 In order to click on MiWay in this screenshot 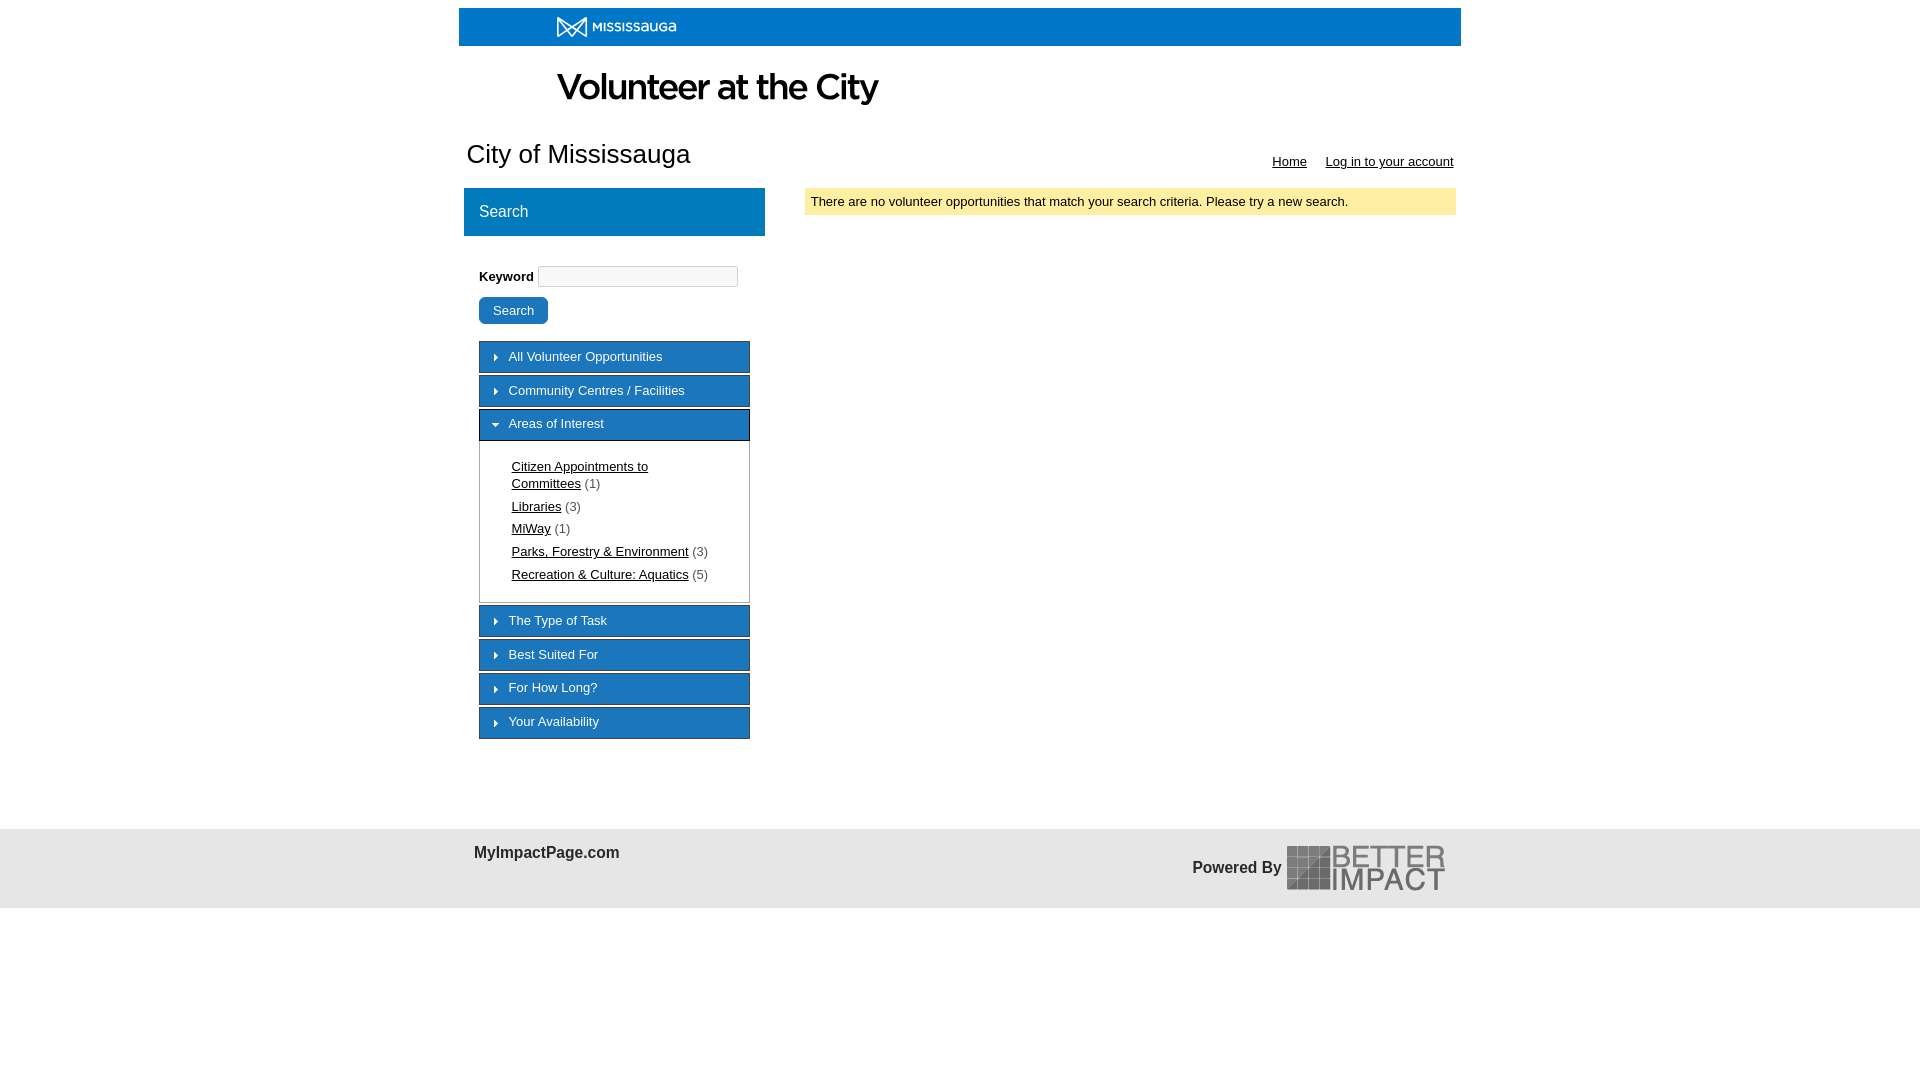, I will do `click(532, 528)`.